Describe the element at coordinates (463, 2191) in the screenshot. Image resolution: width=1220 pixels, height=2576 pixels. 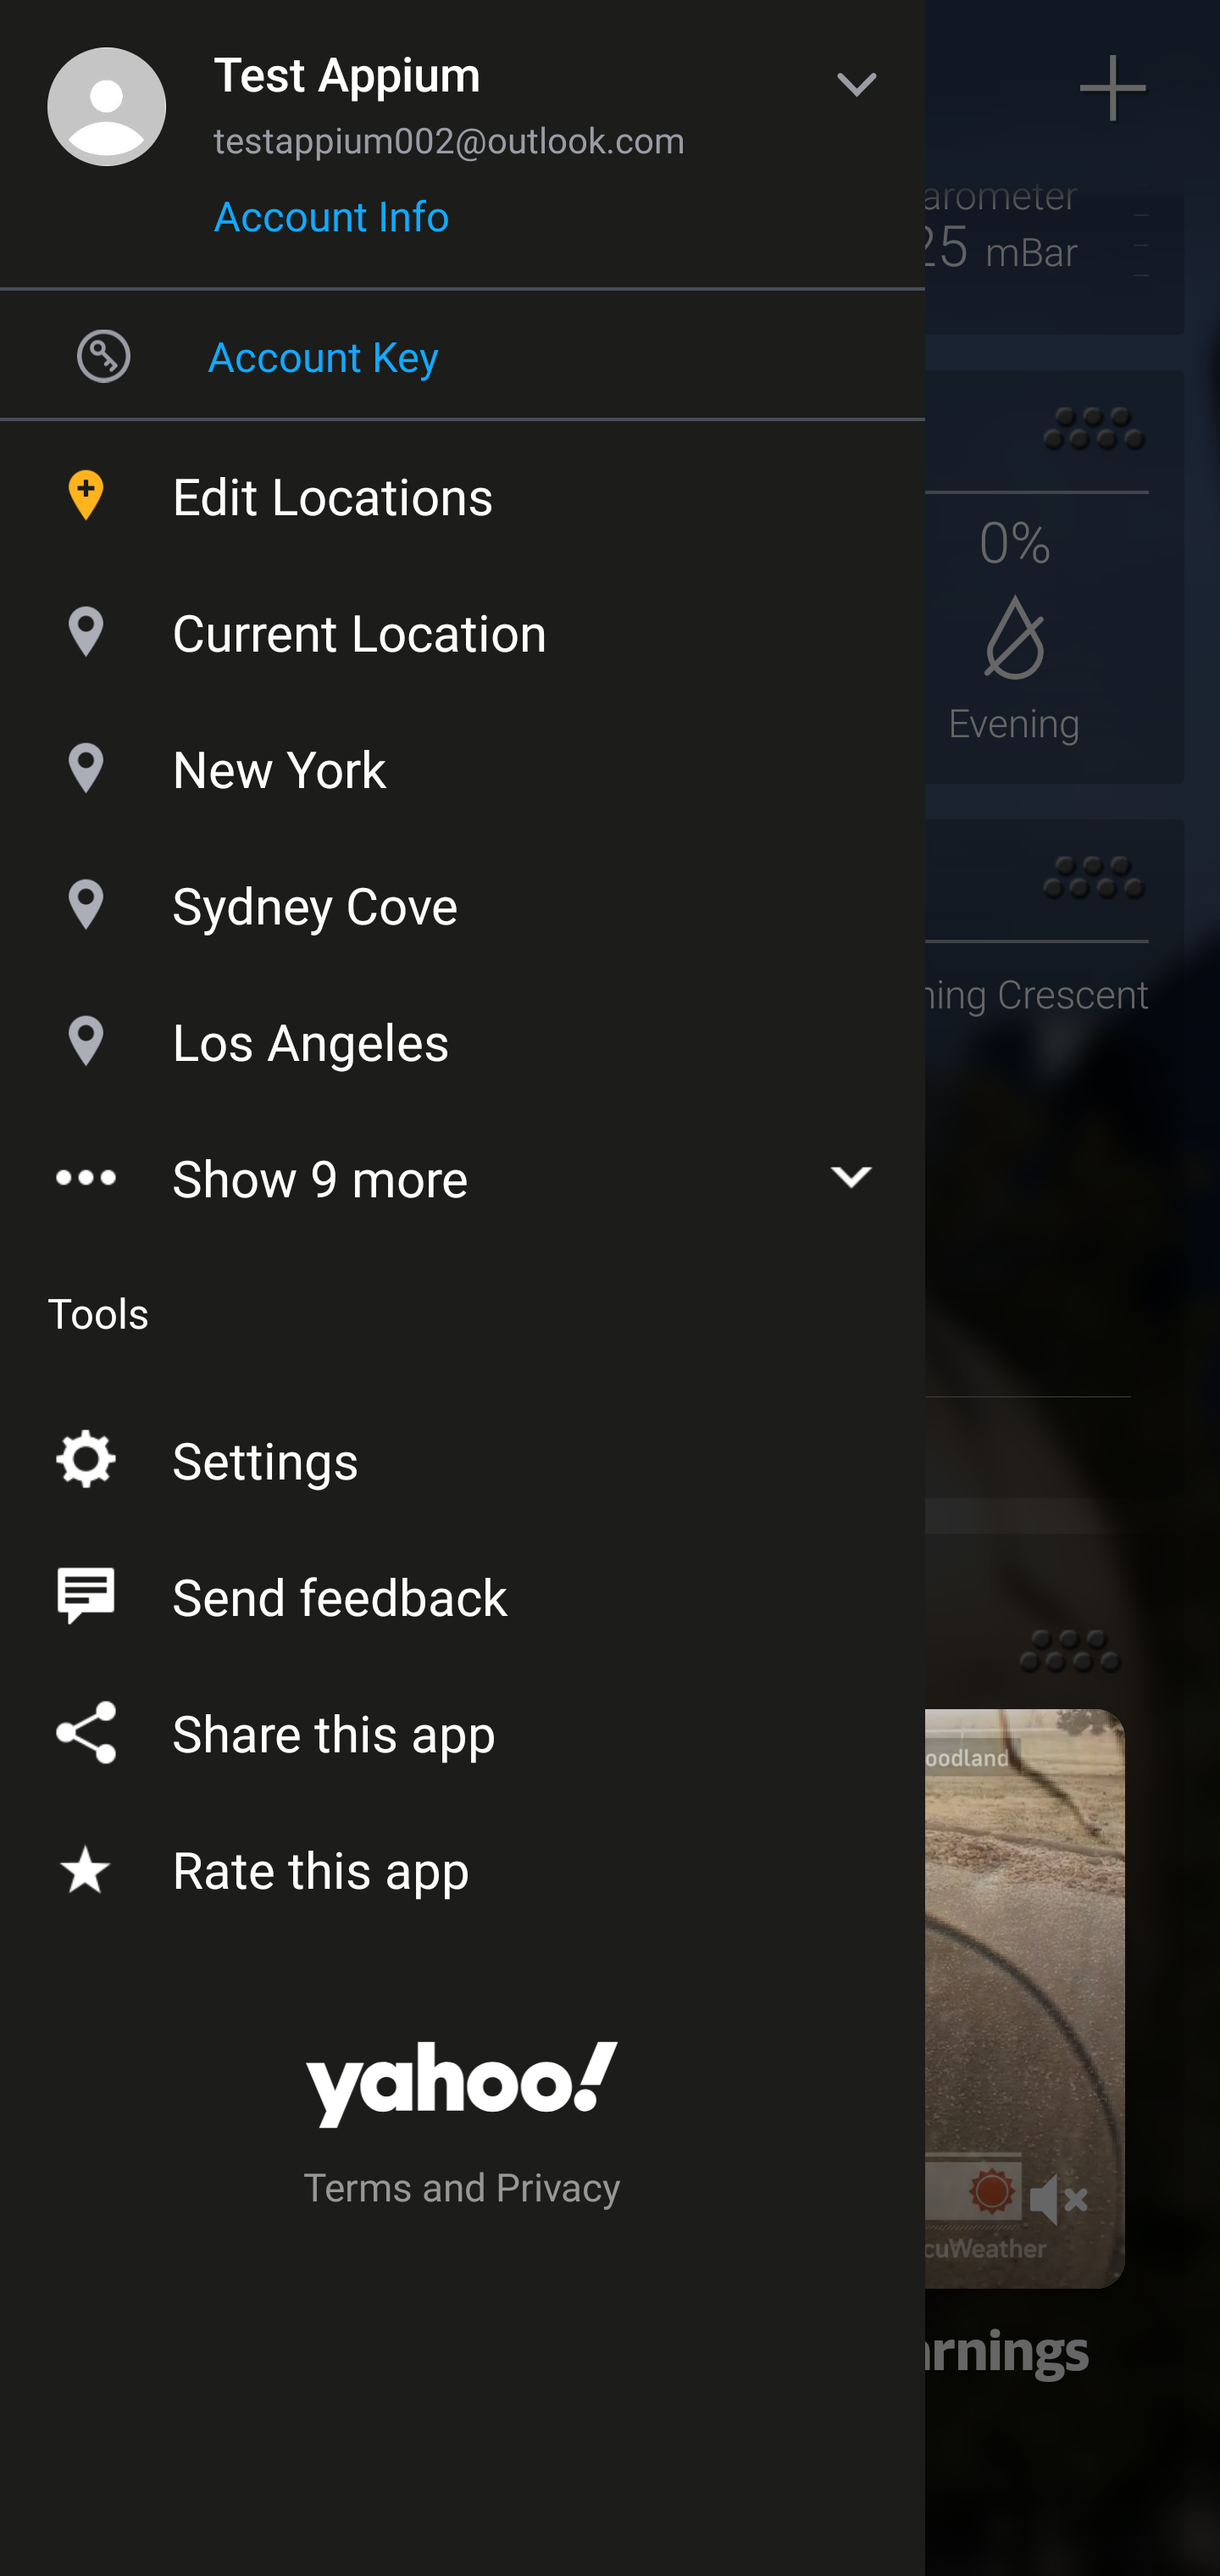
I see `Terms and Privacy Terms and privacy button` at that location.